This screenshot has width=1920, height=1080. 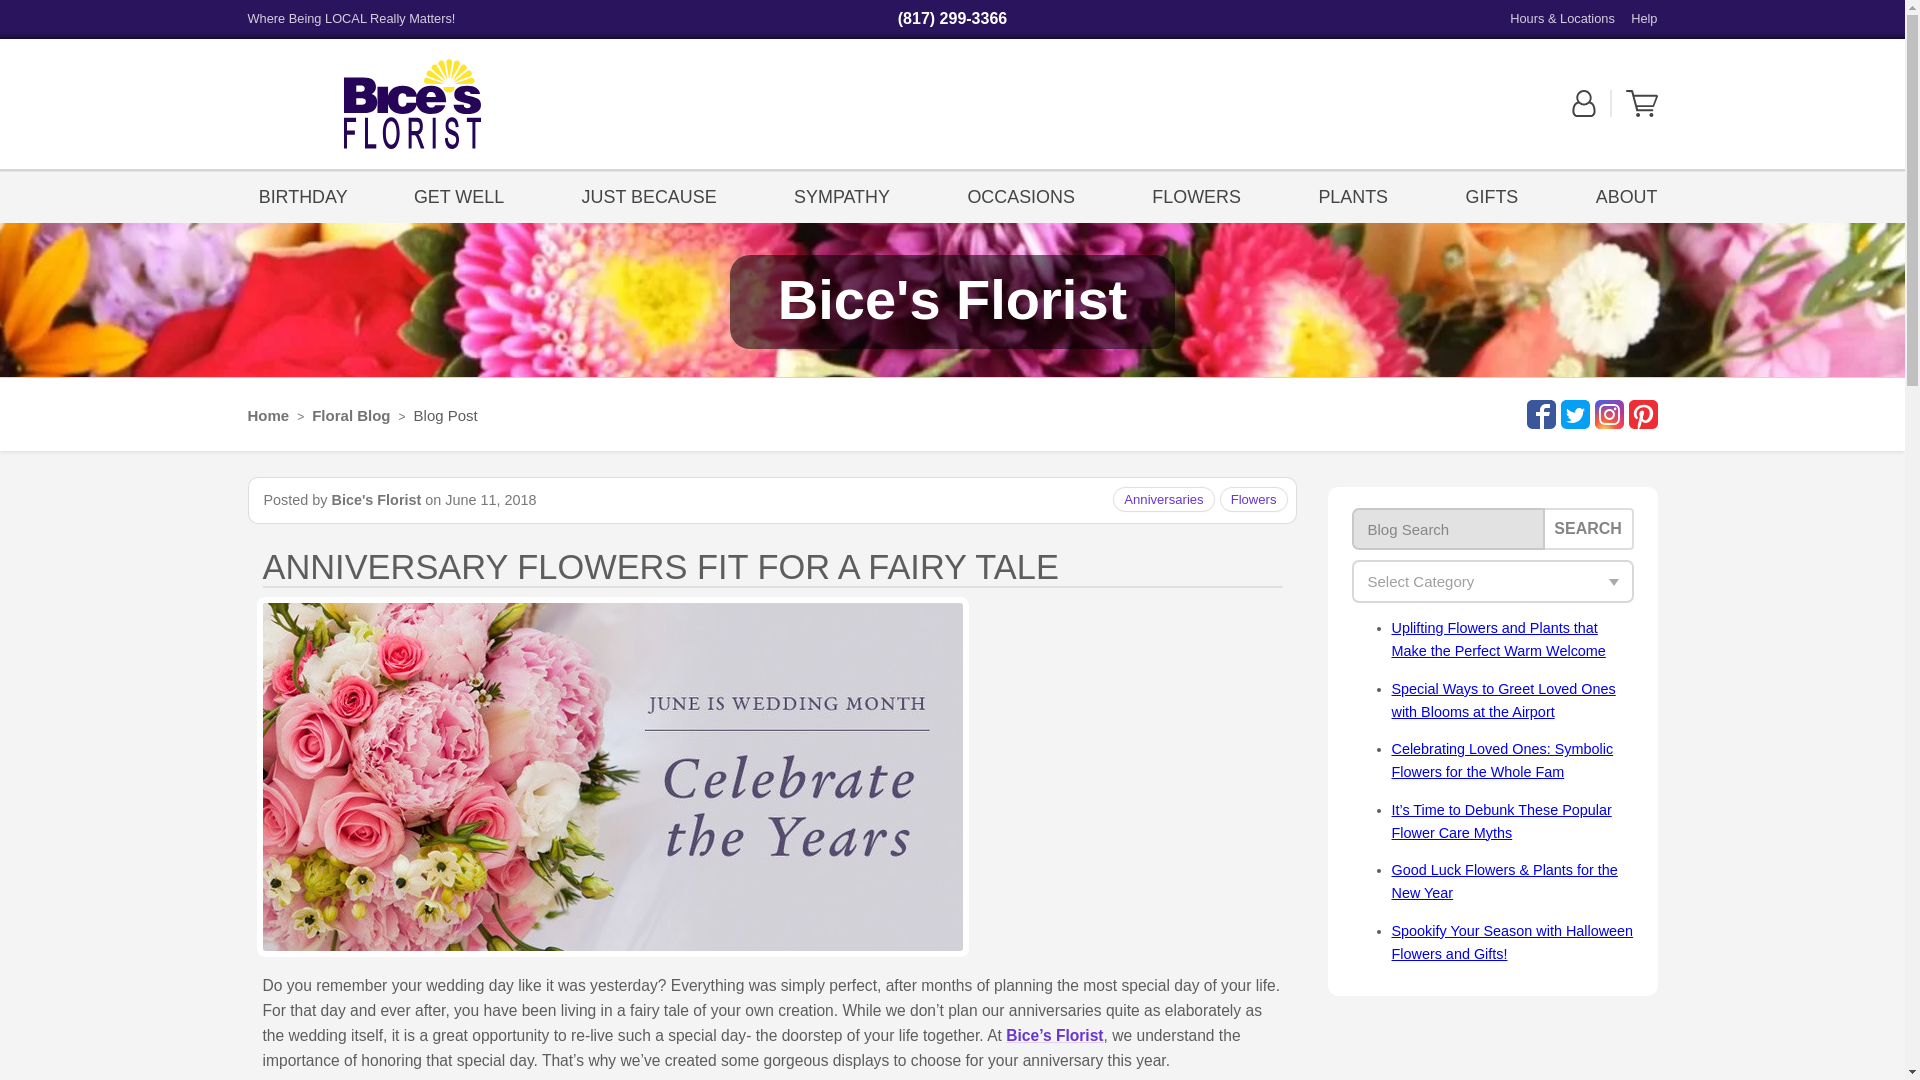 What do you see at coordinates (1353, 195) in the screenshot?
I see `PLANTS` at bounding box center [1353, 195].